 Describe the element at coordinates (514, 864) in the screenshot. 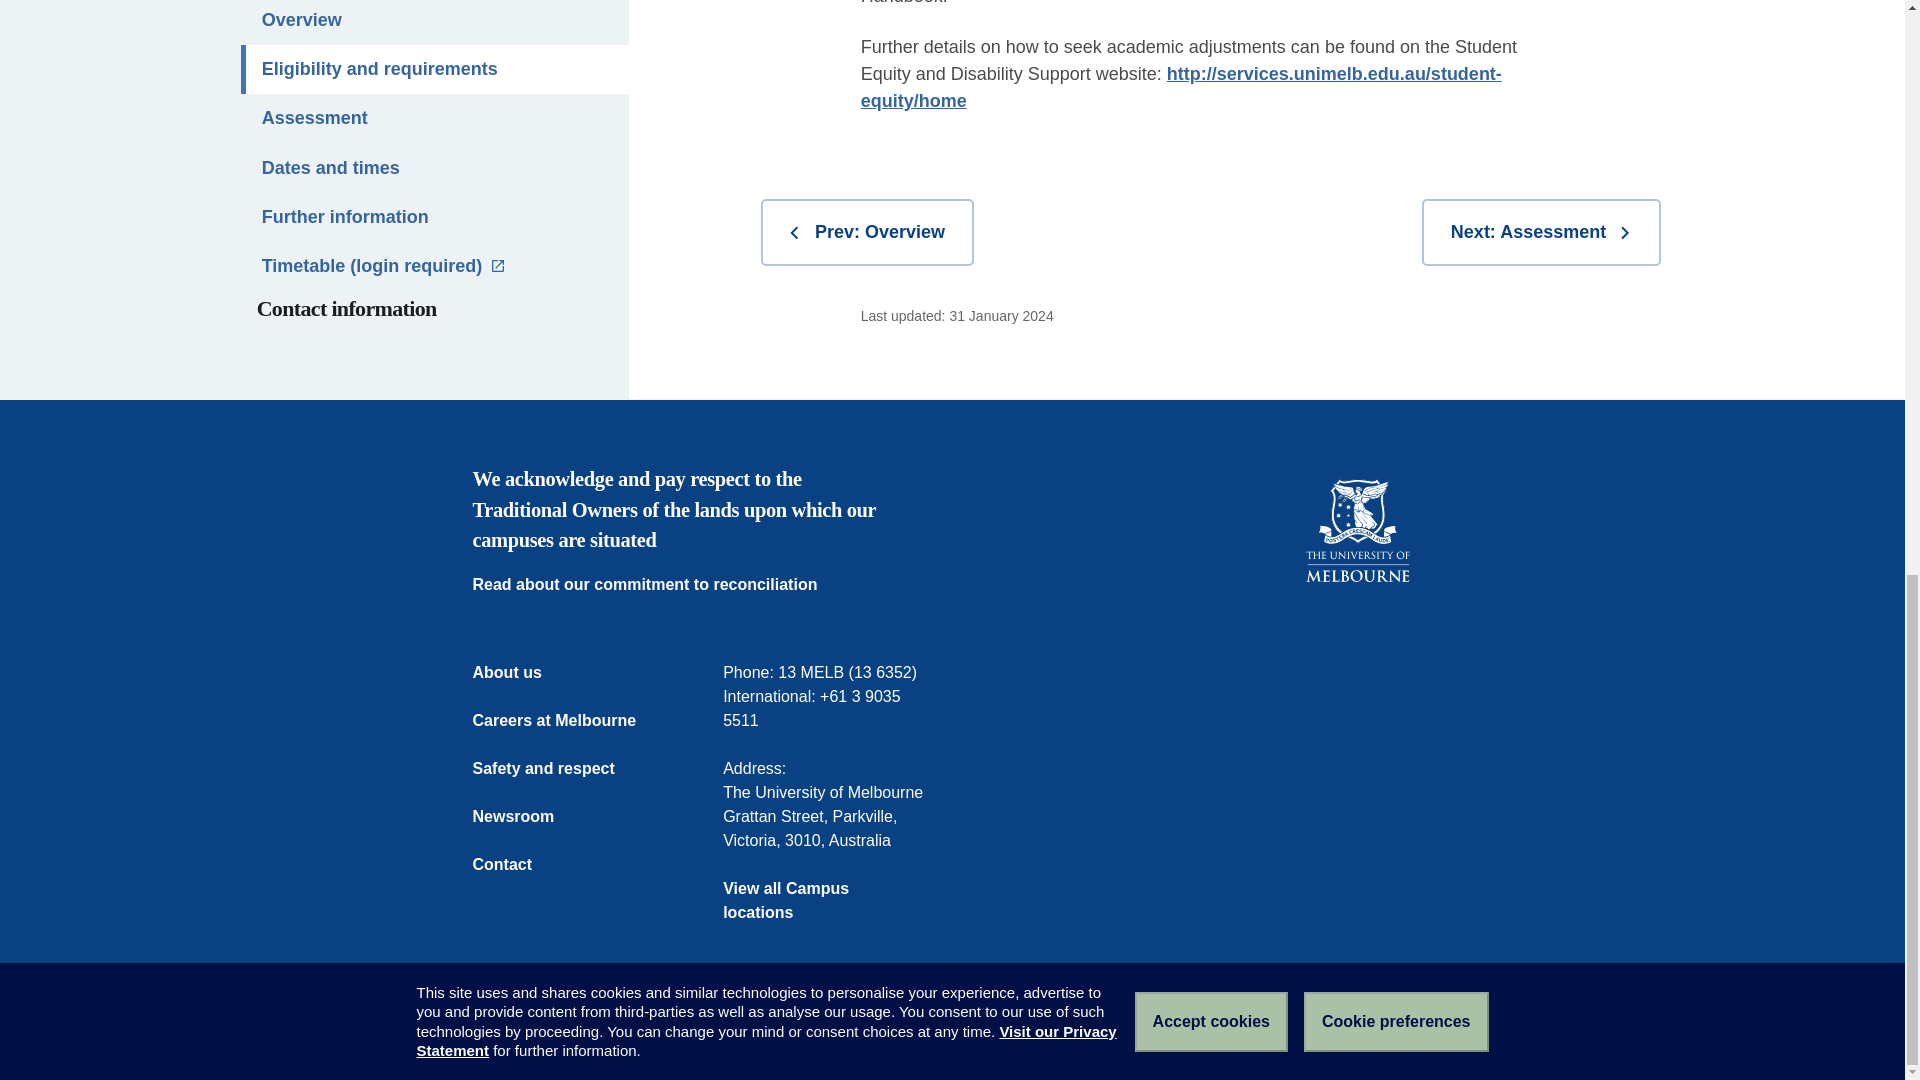

I see `Contact` at that location.